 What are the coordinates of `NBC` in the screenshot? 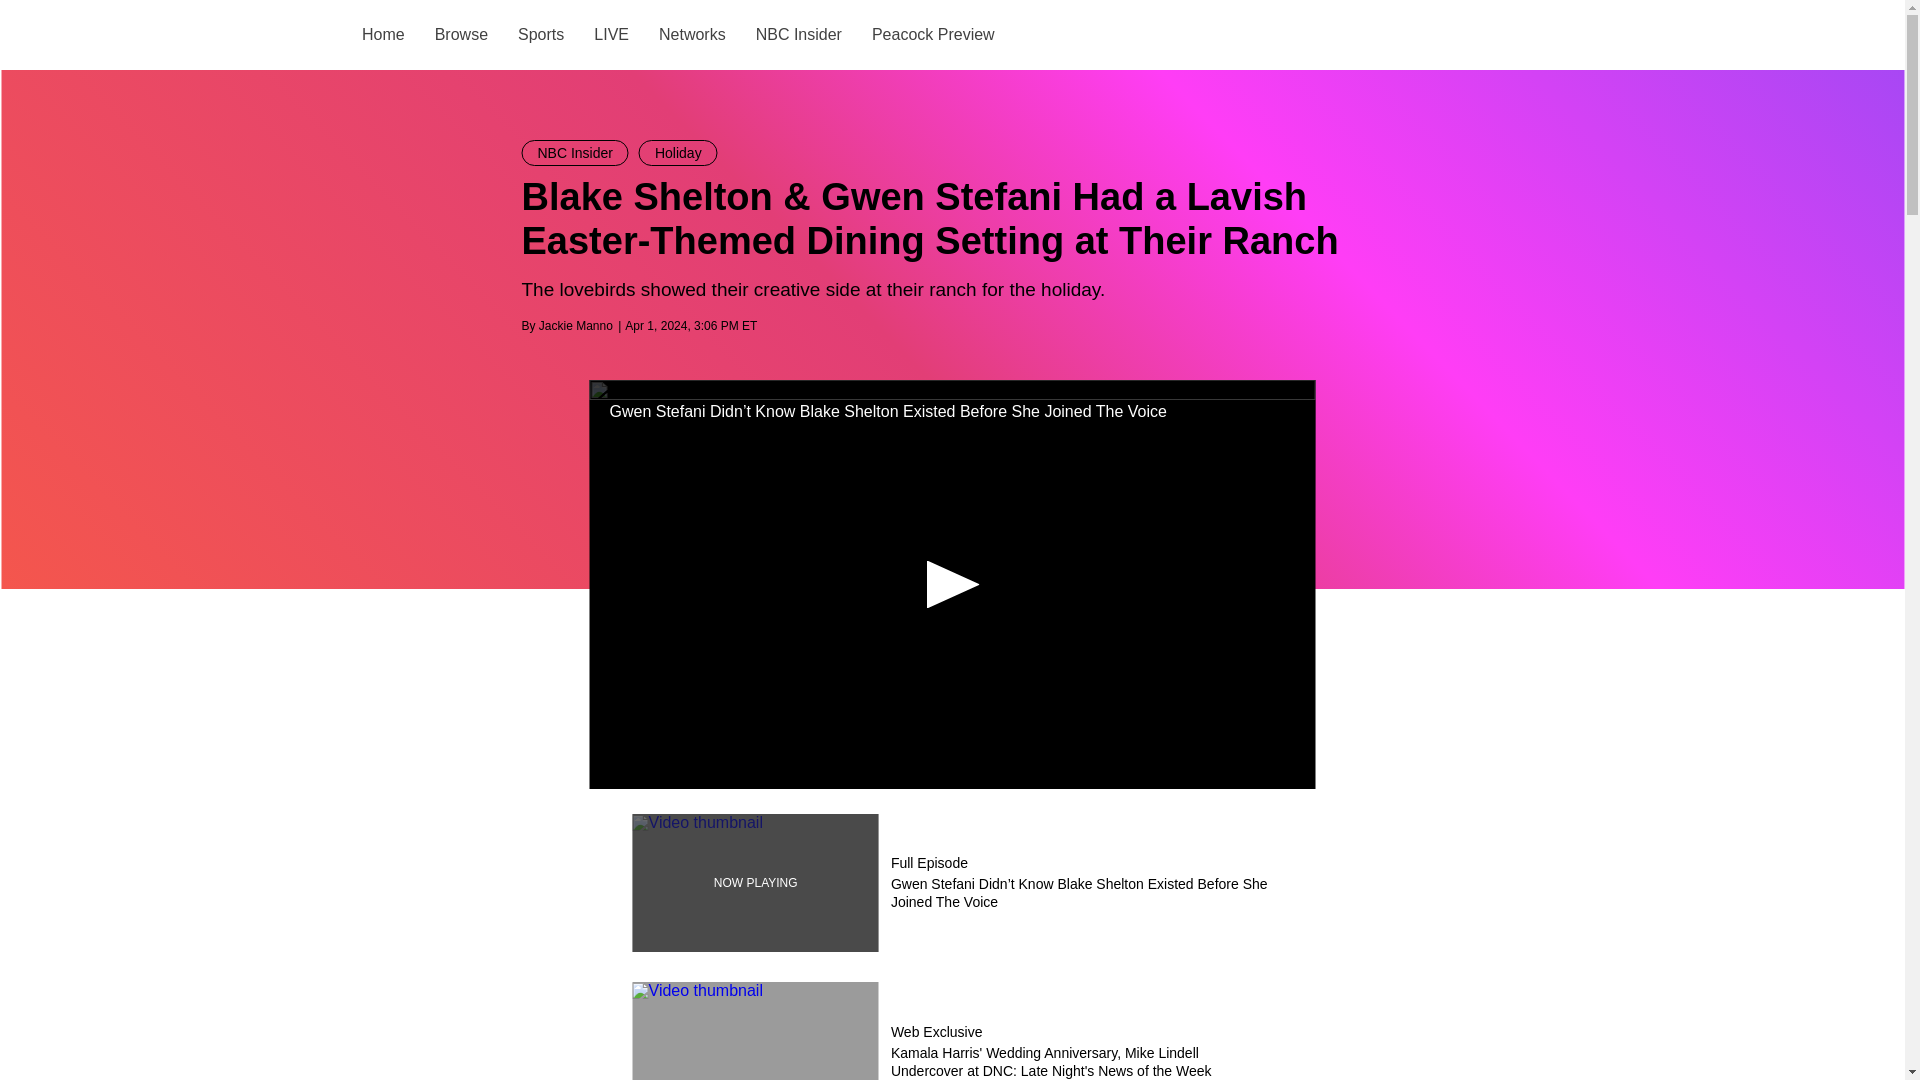 It's located at (316, 35).